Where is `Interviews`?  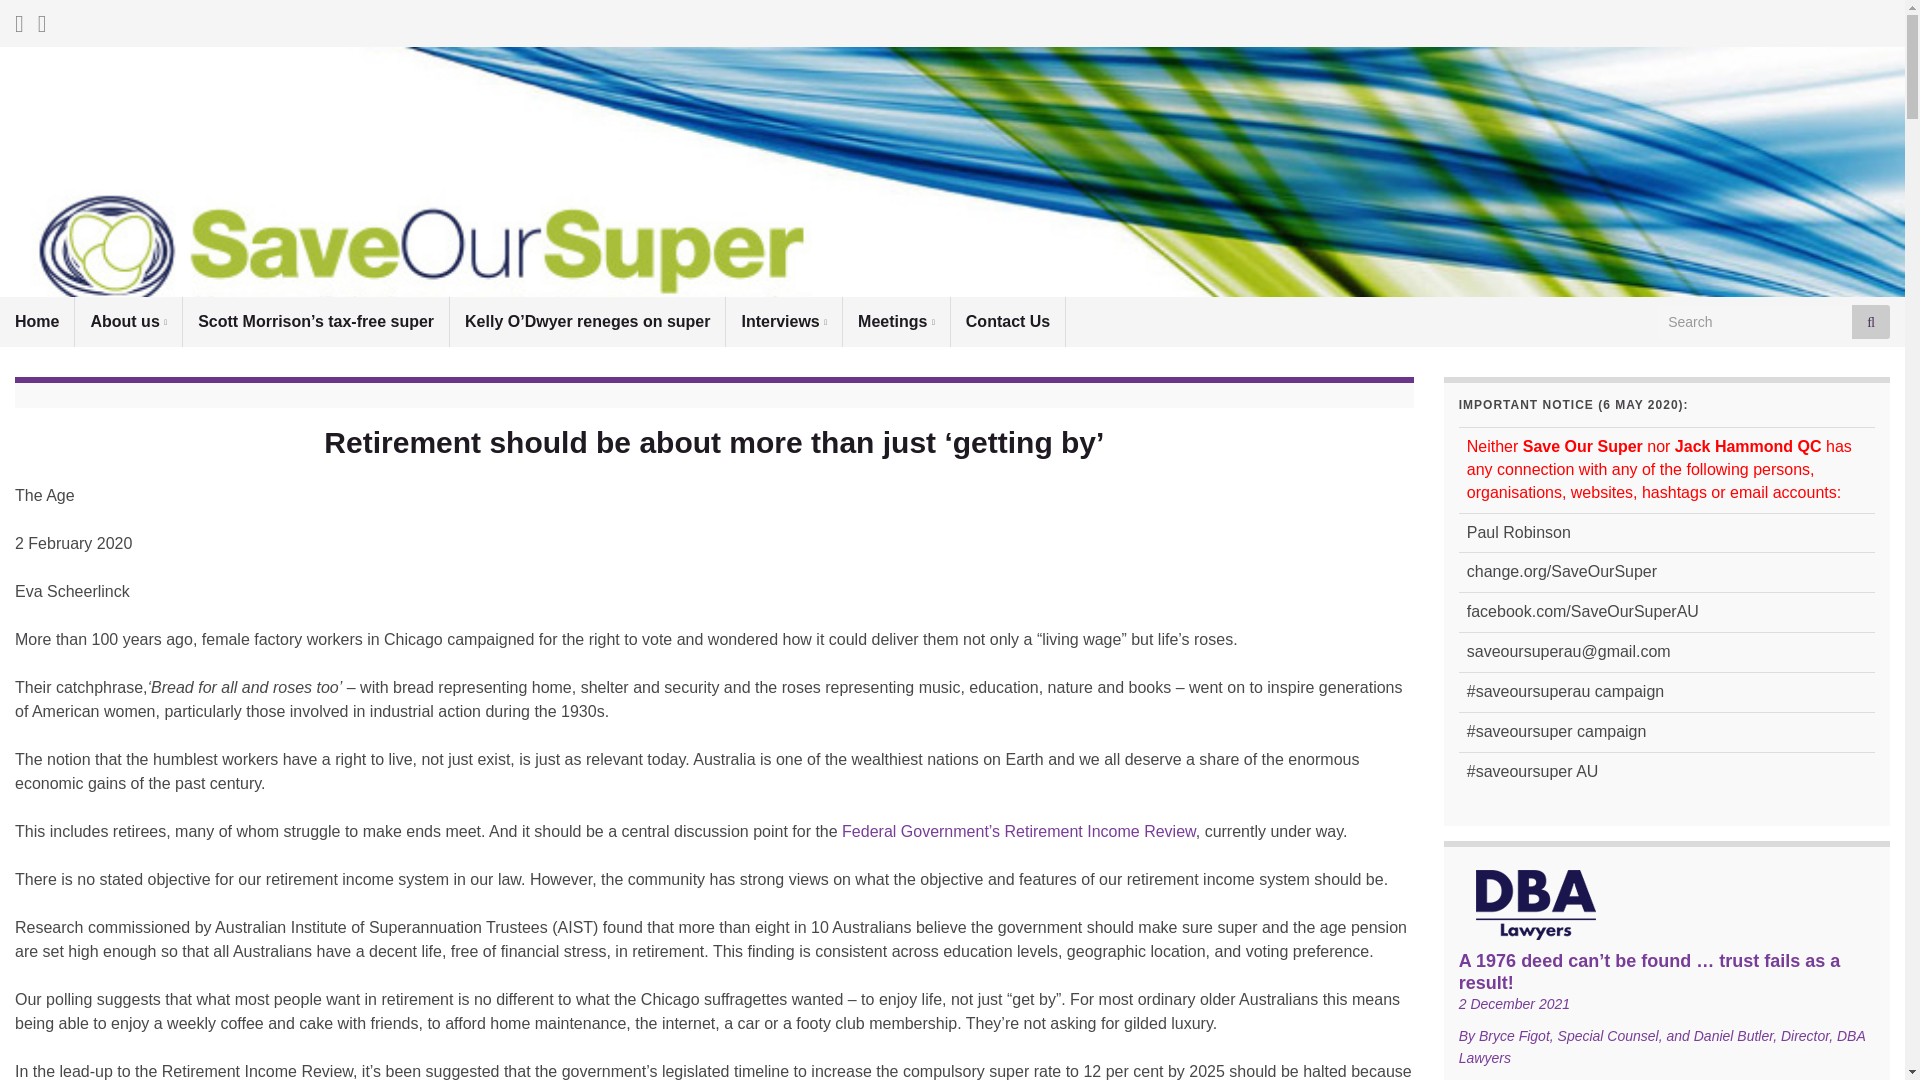
Interviews is located at coordinates (784, 322).